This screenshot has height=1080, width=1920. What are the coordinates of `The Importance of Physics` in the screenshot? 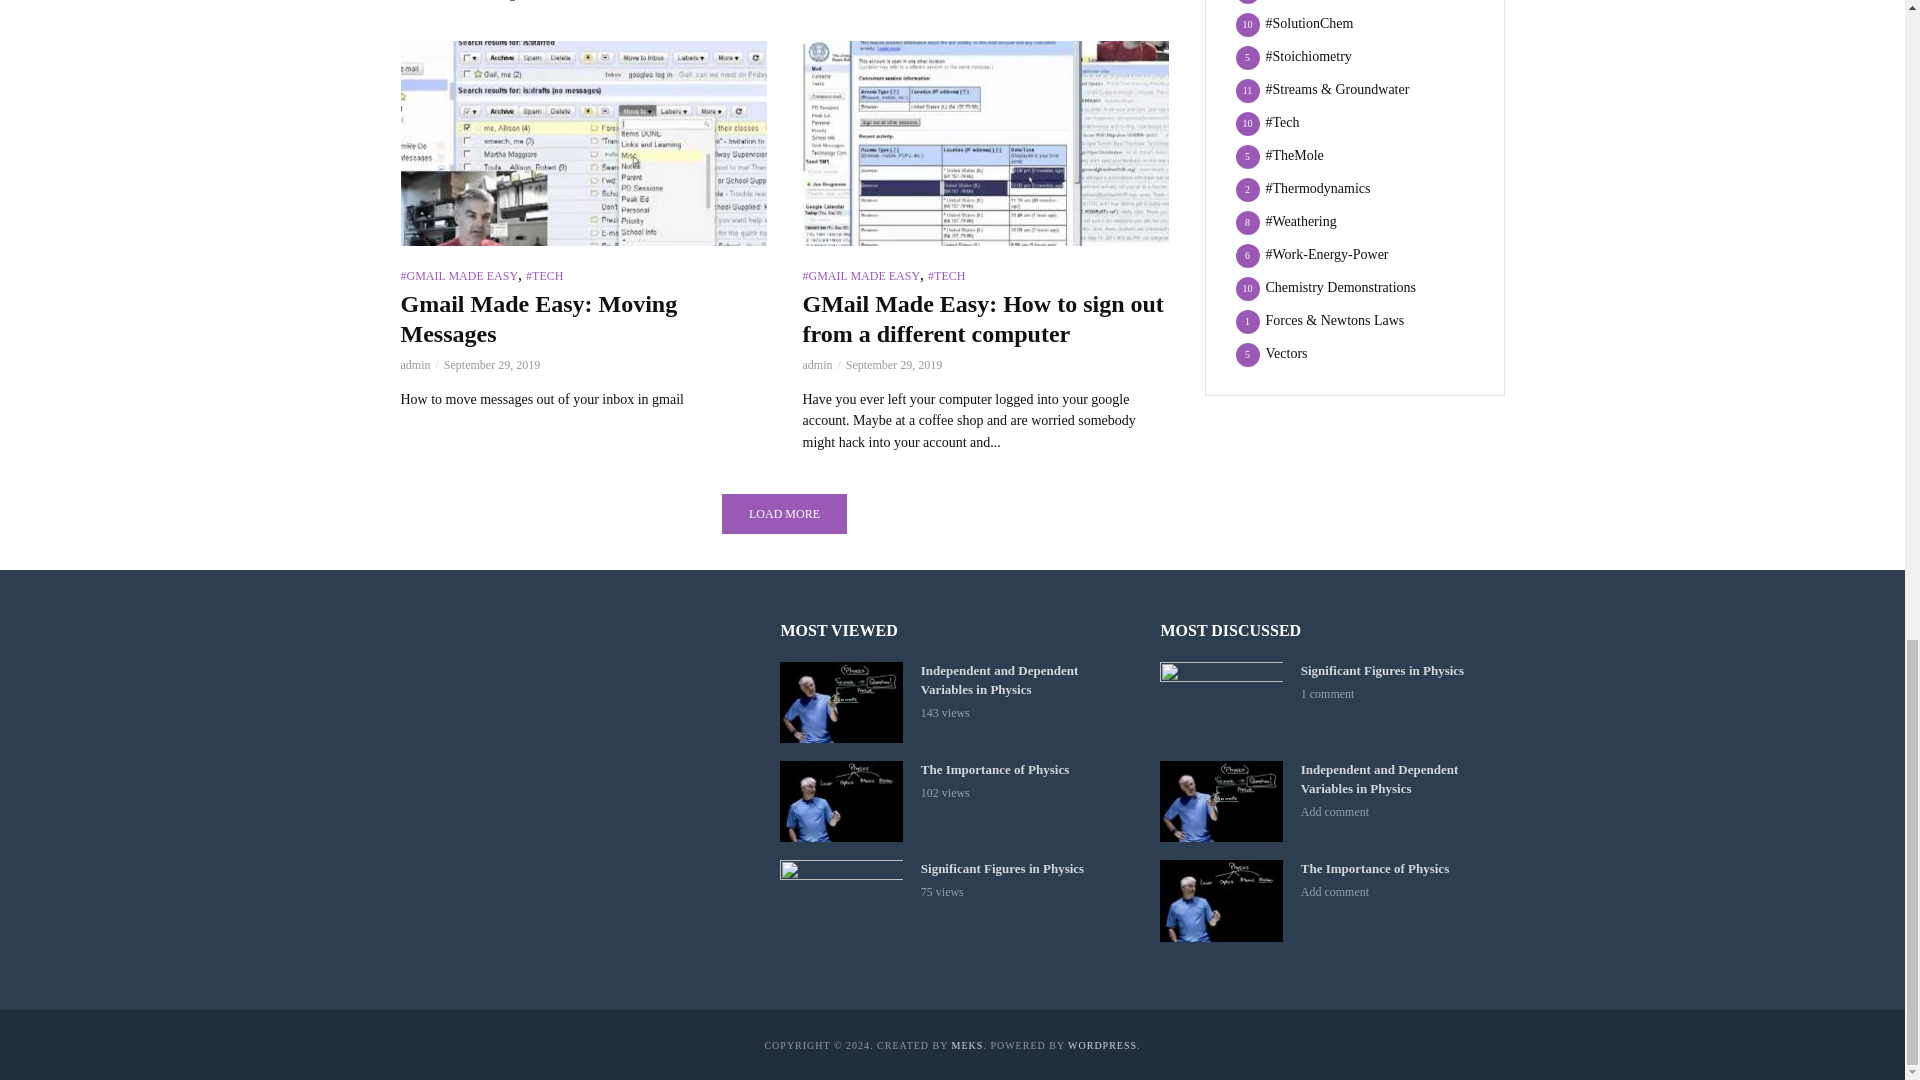 It's located at (1220, 900).